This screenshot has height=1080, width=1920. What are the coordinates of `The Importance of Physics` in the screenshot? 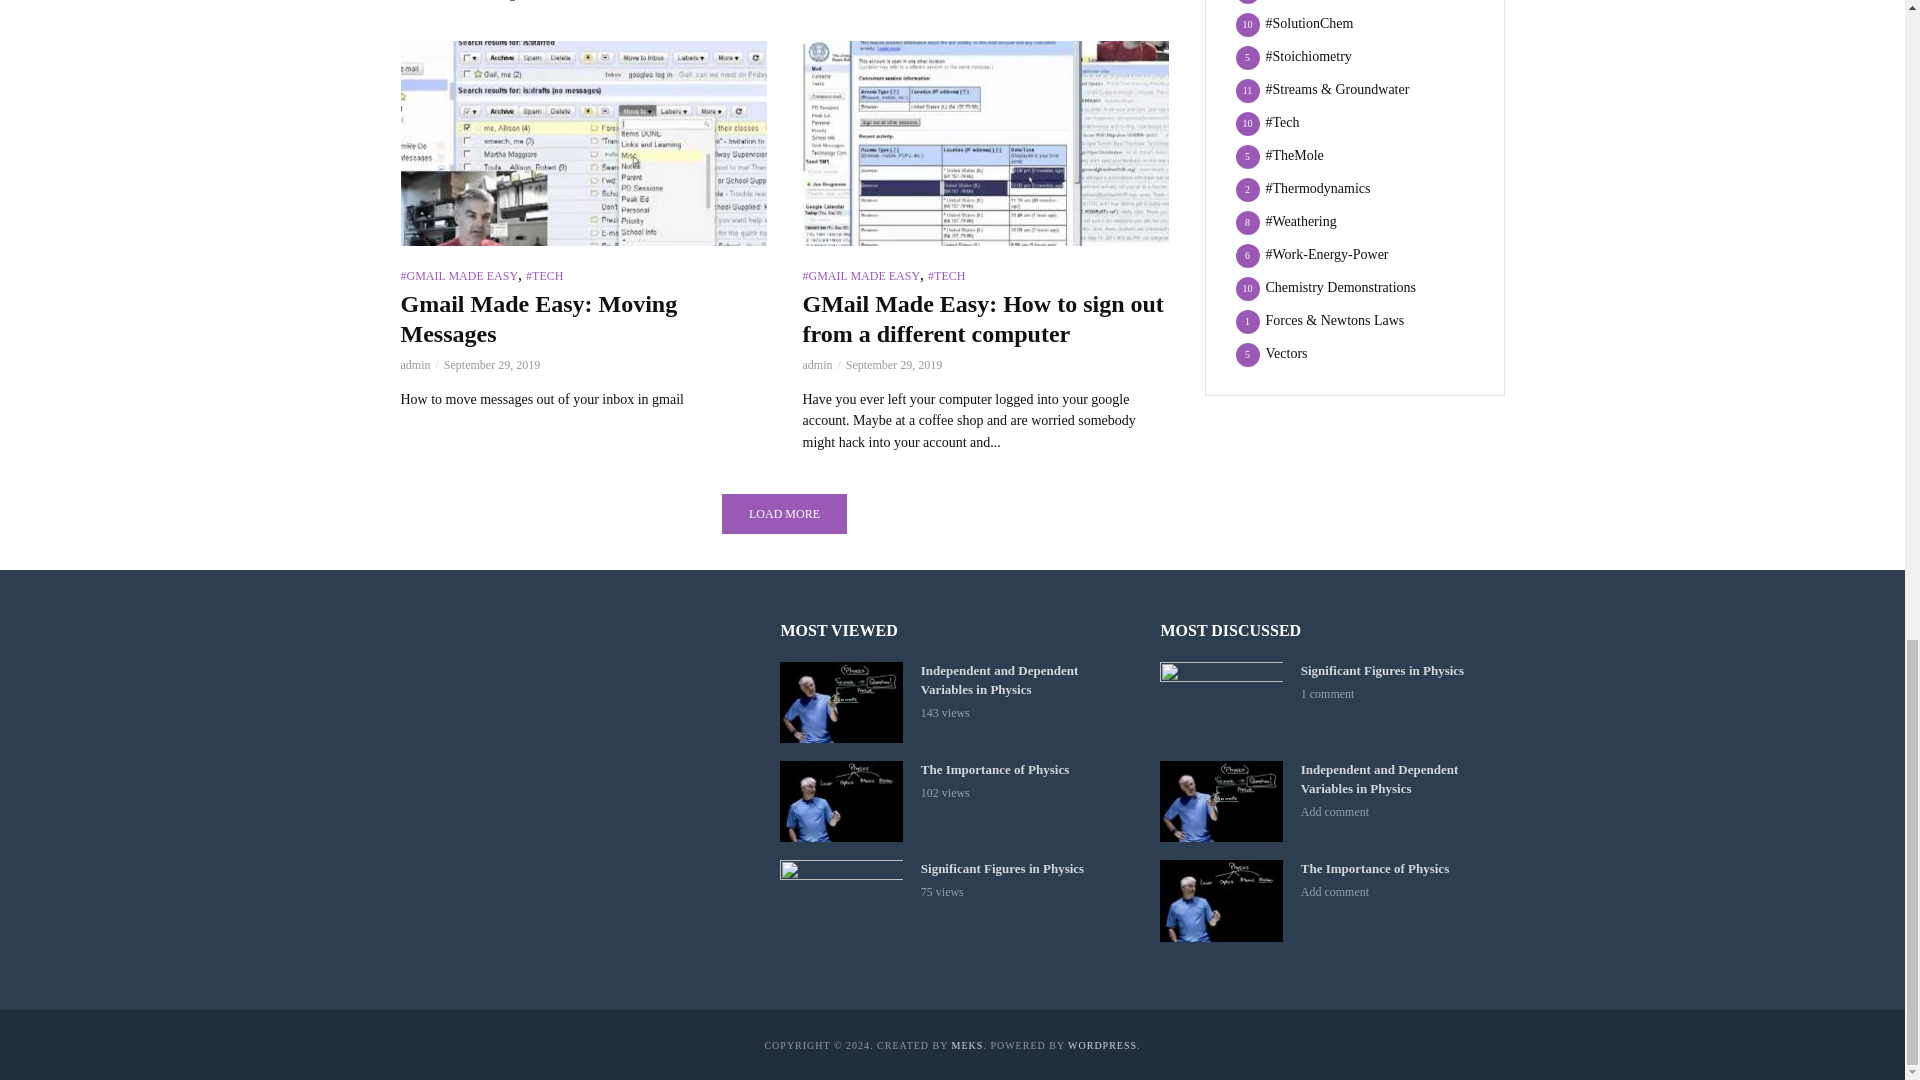 It's located at (1220, 900).